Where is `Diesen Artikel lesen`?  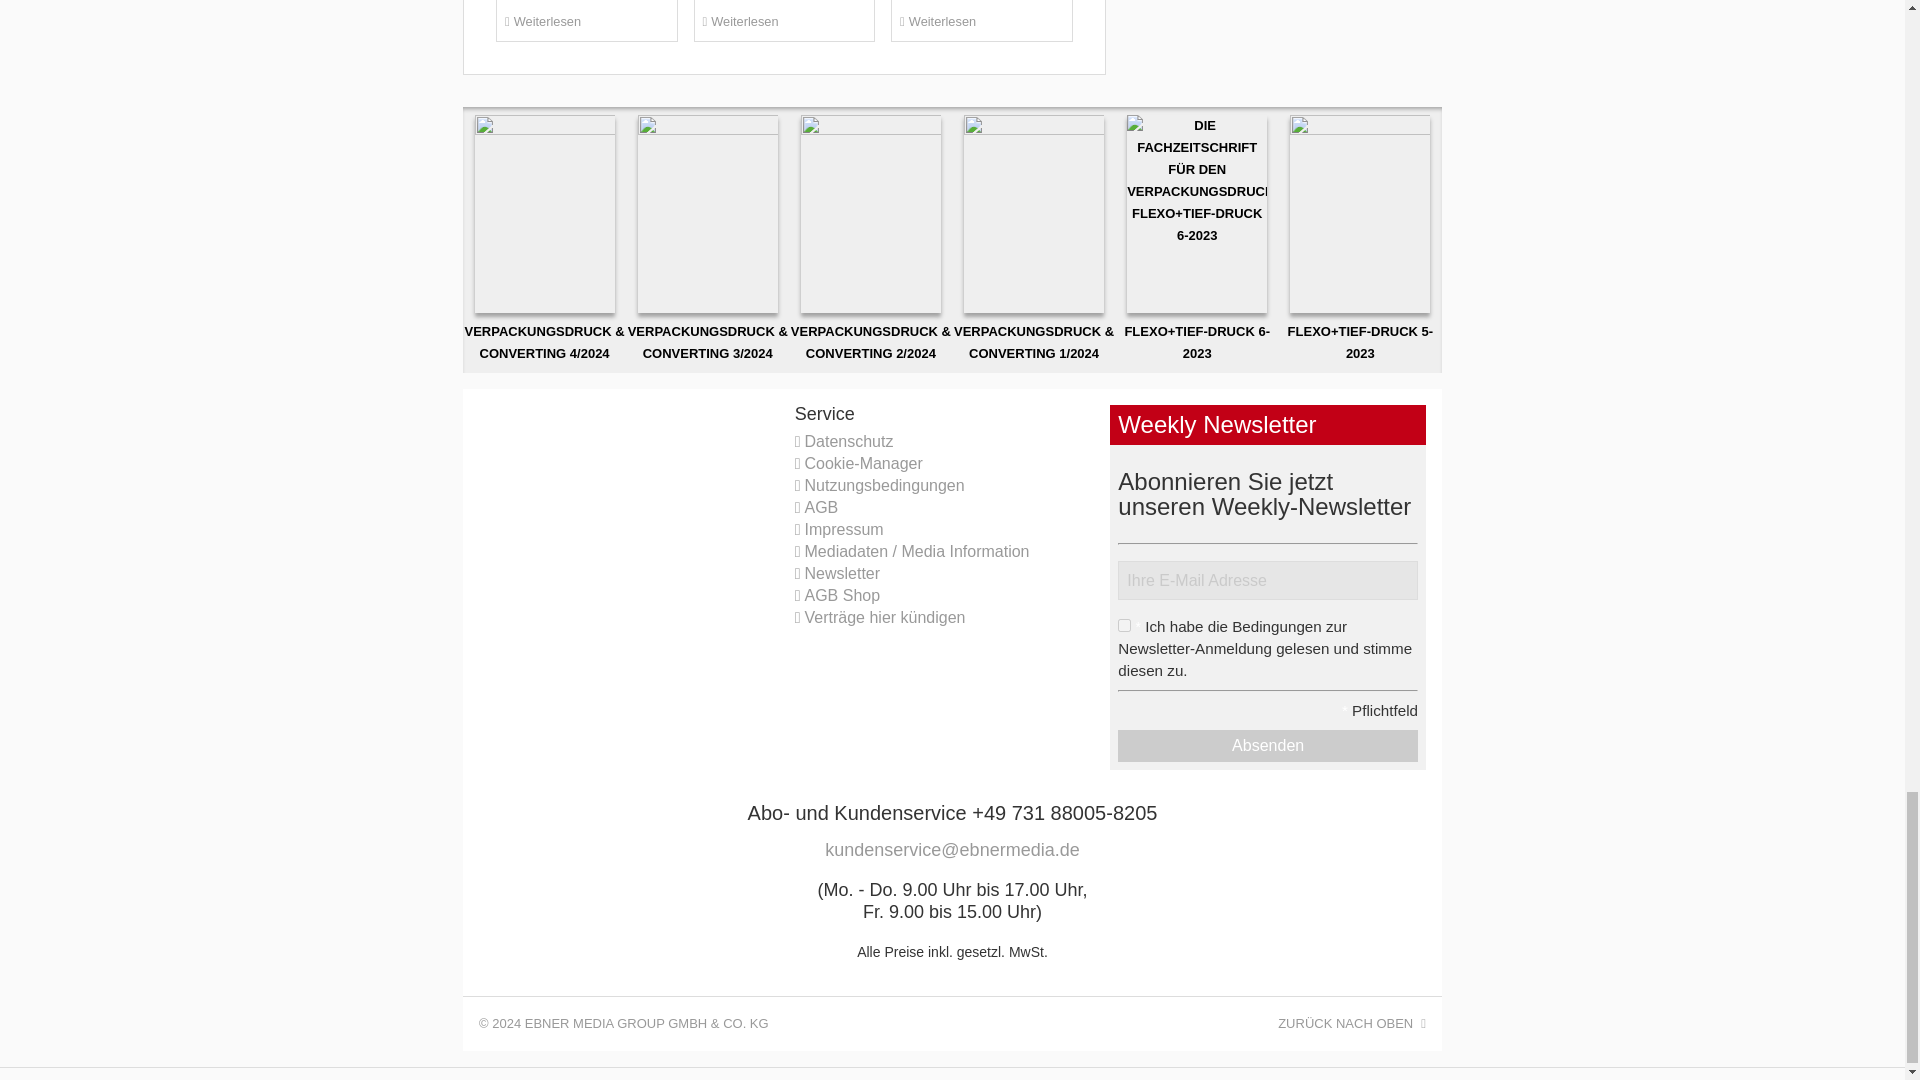 Diesen Artikel lesen is located at coordinates (784, 21).